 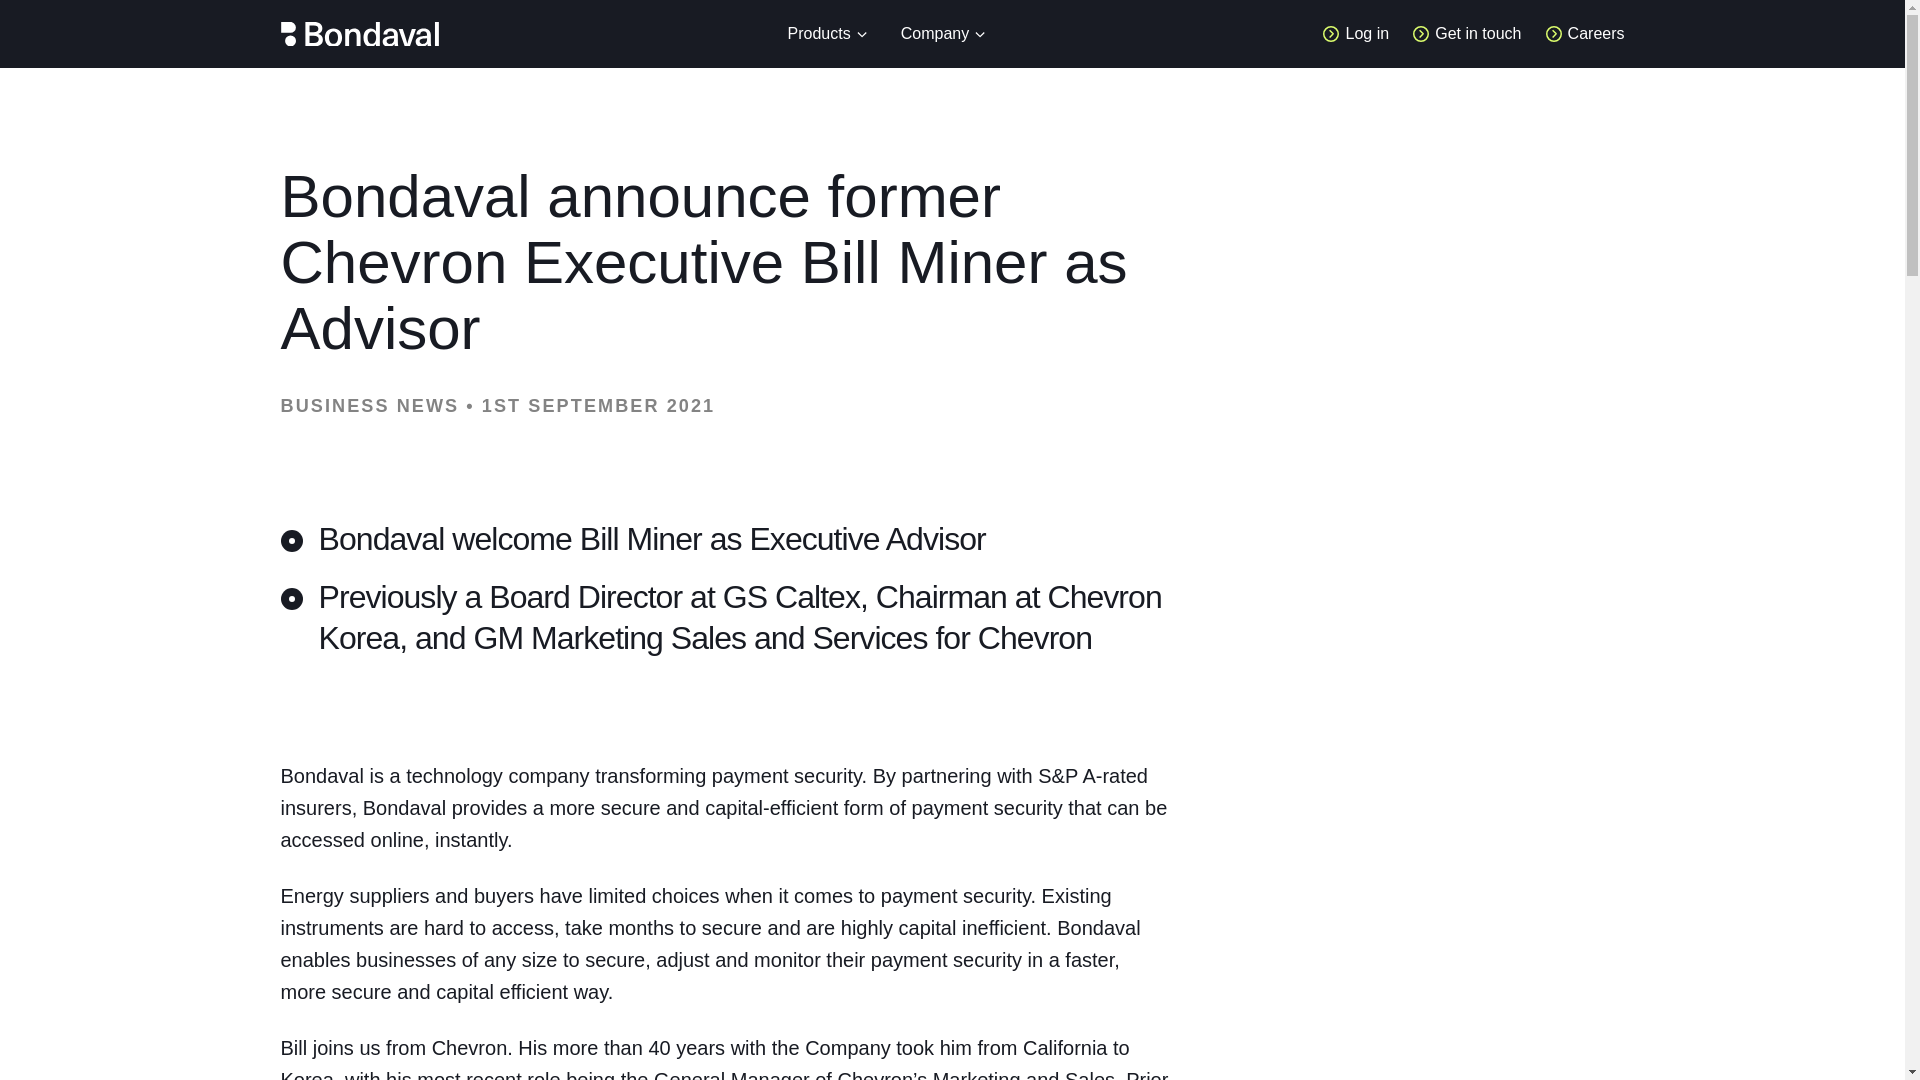 What do you see at coordinates (1355, 34) in the screenshot?
I see `Log in` at bounding box center [1355, 34].